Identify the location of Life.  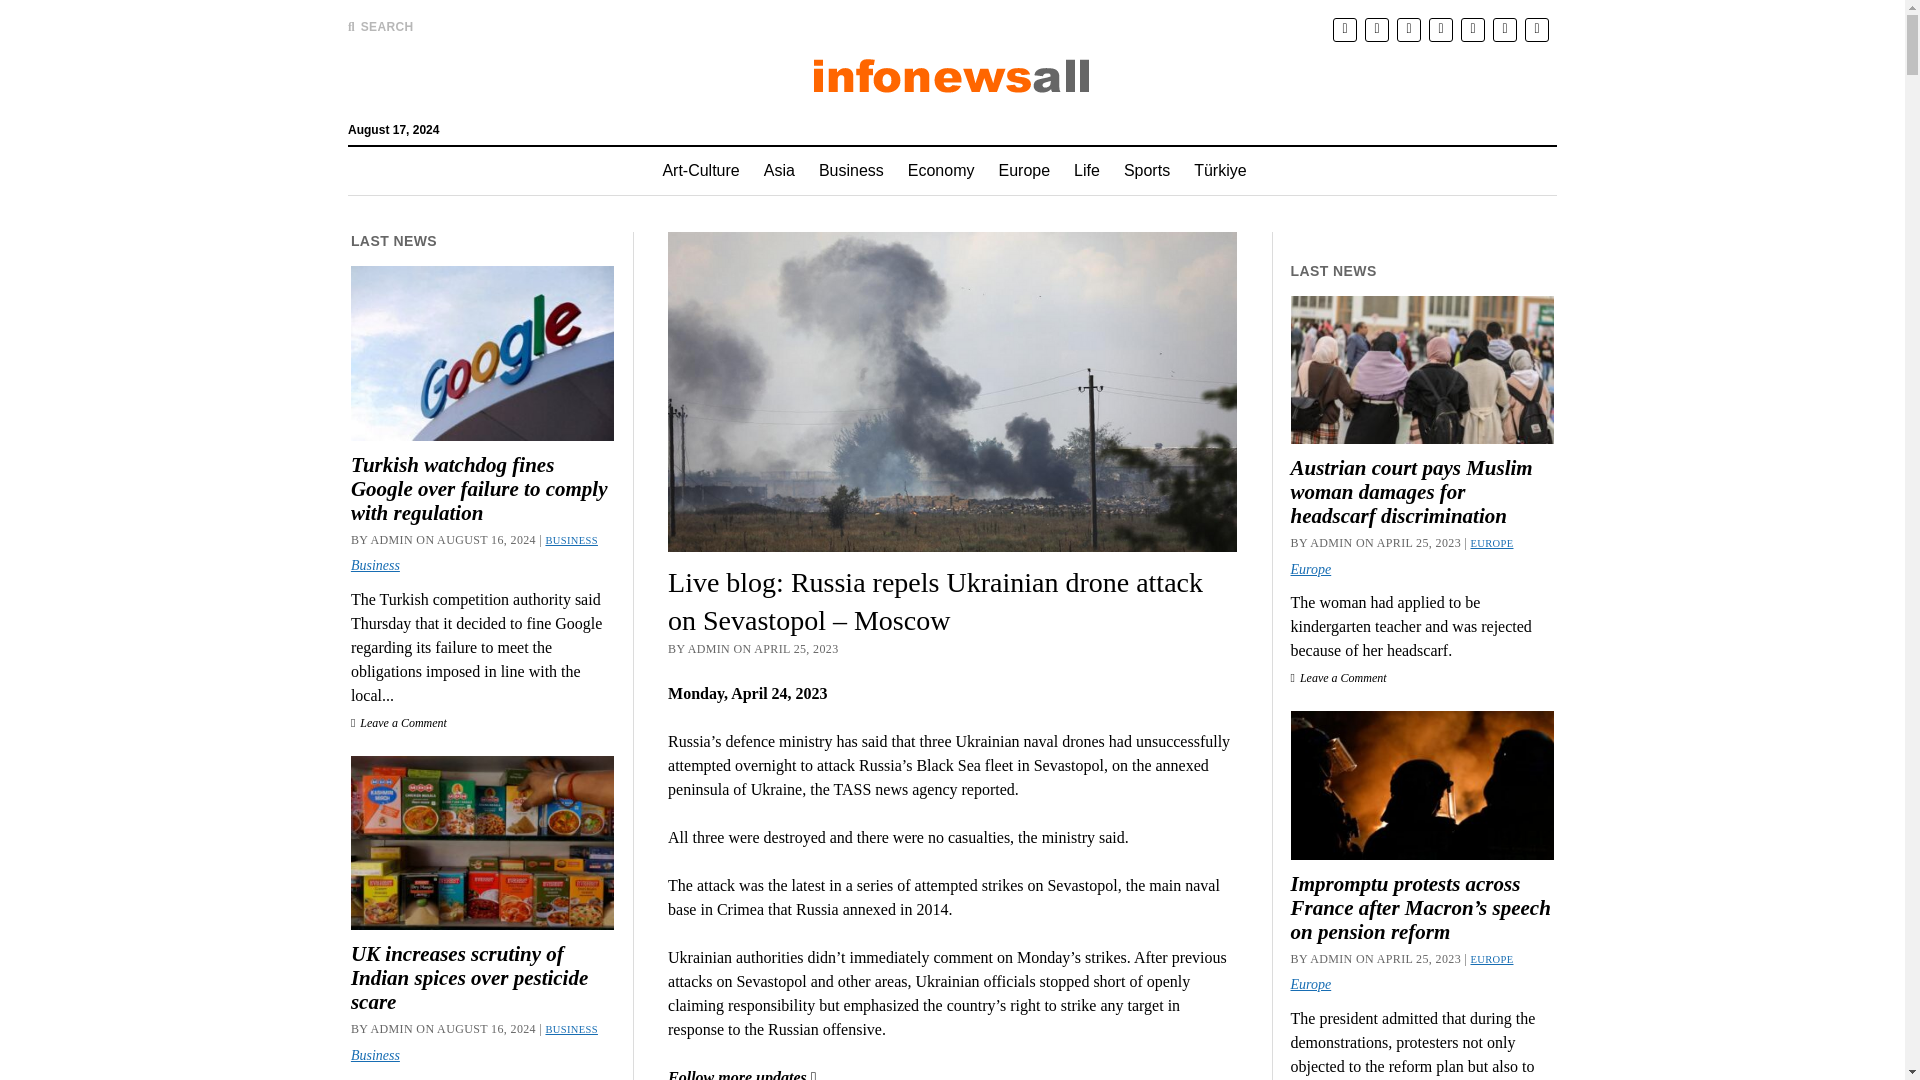
(1086, 170).